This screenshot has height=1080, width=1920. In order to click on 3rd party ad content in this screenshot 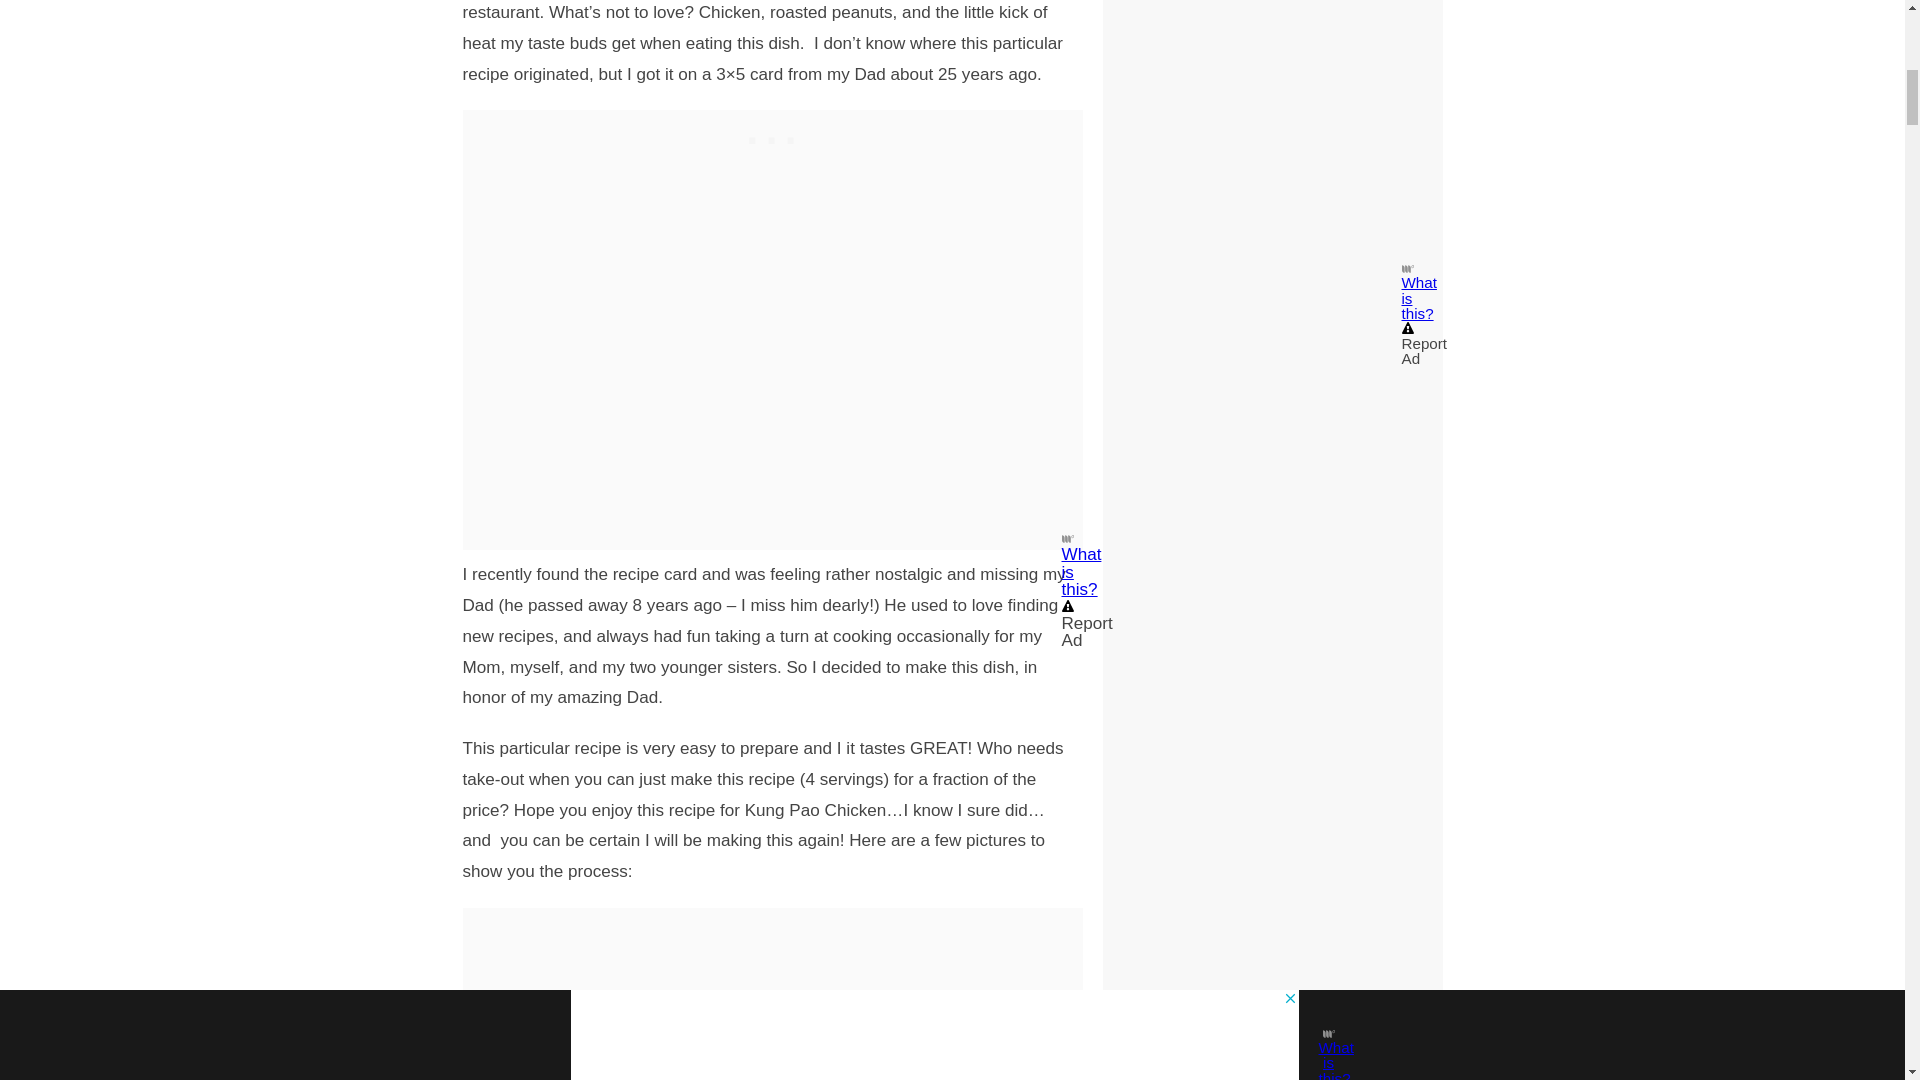, I will do `click(772, 134)`.